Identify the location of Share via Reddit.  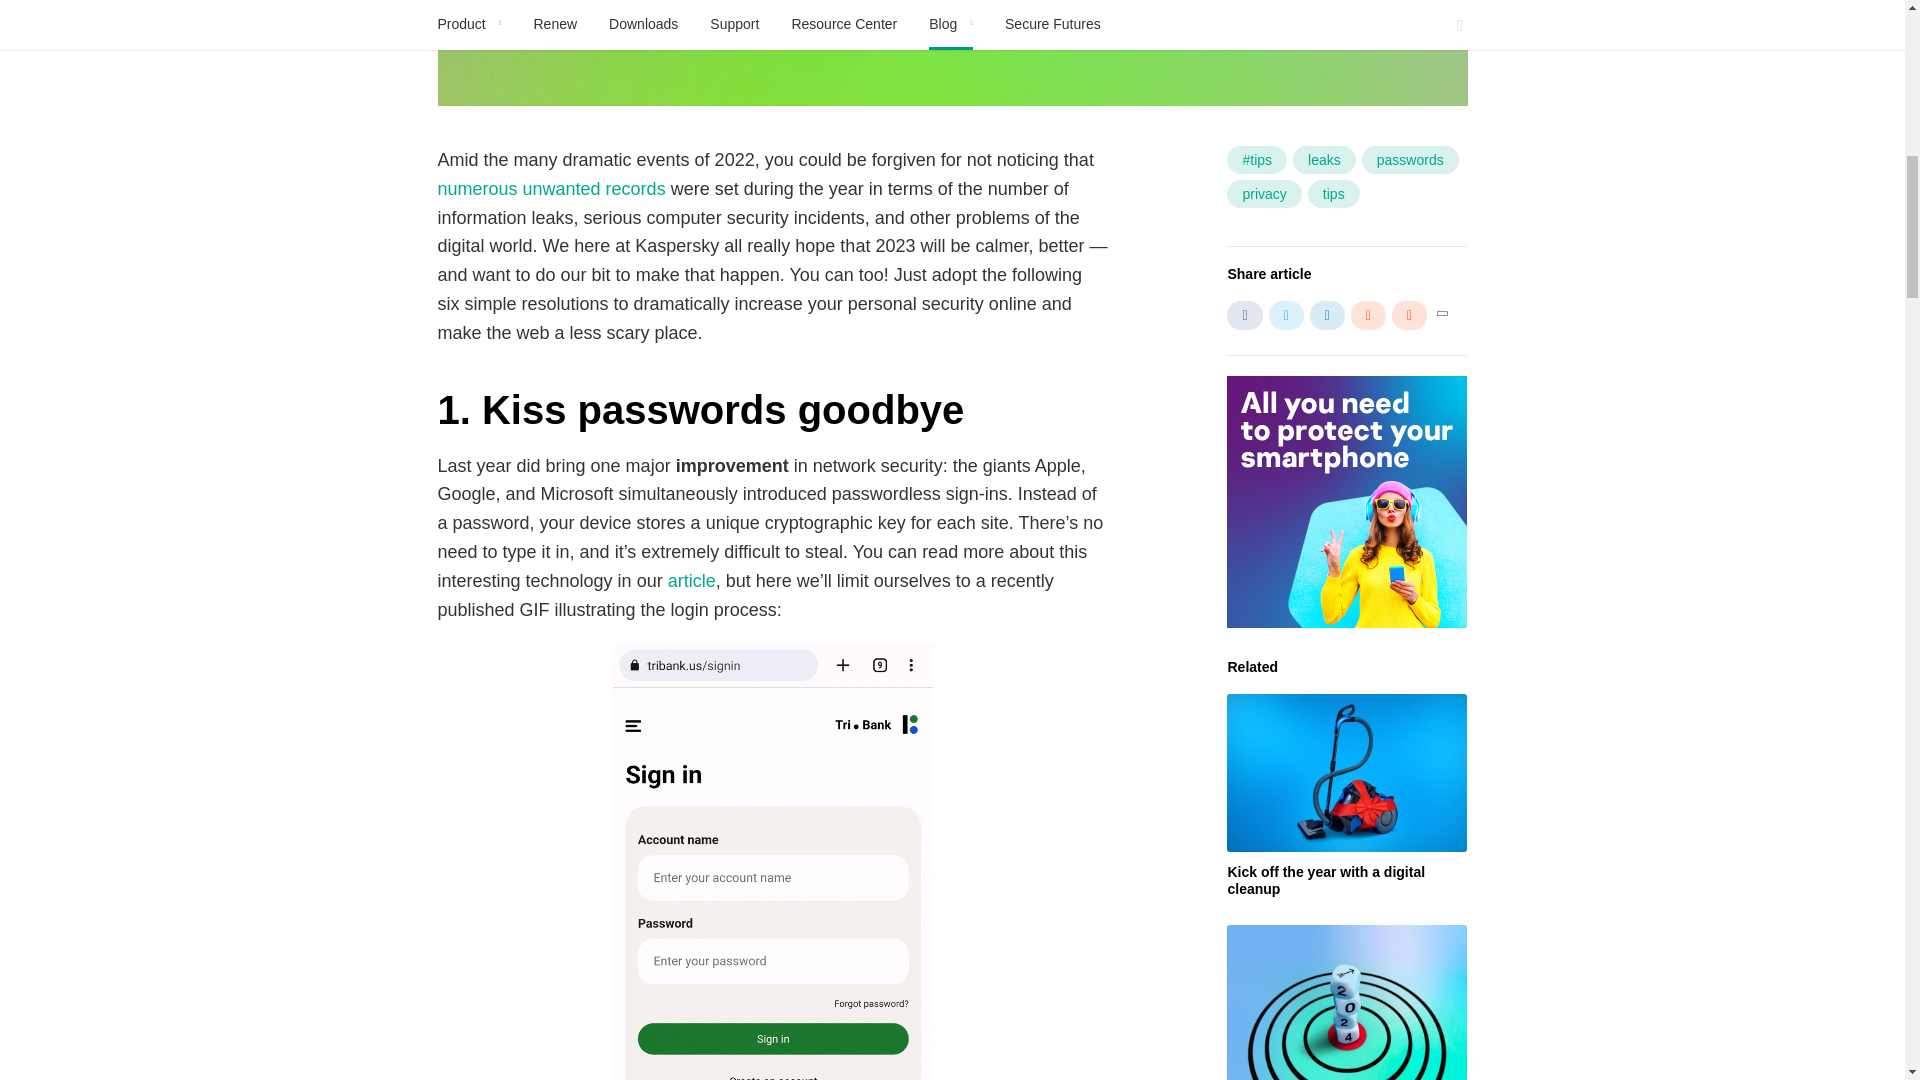
(1368, 316).